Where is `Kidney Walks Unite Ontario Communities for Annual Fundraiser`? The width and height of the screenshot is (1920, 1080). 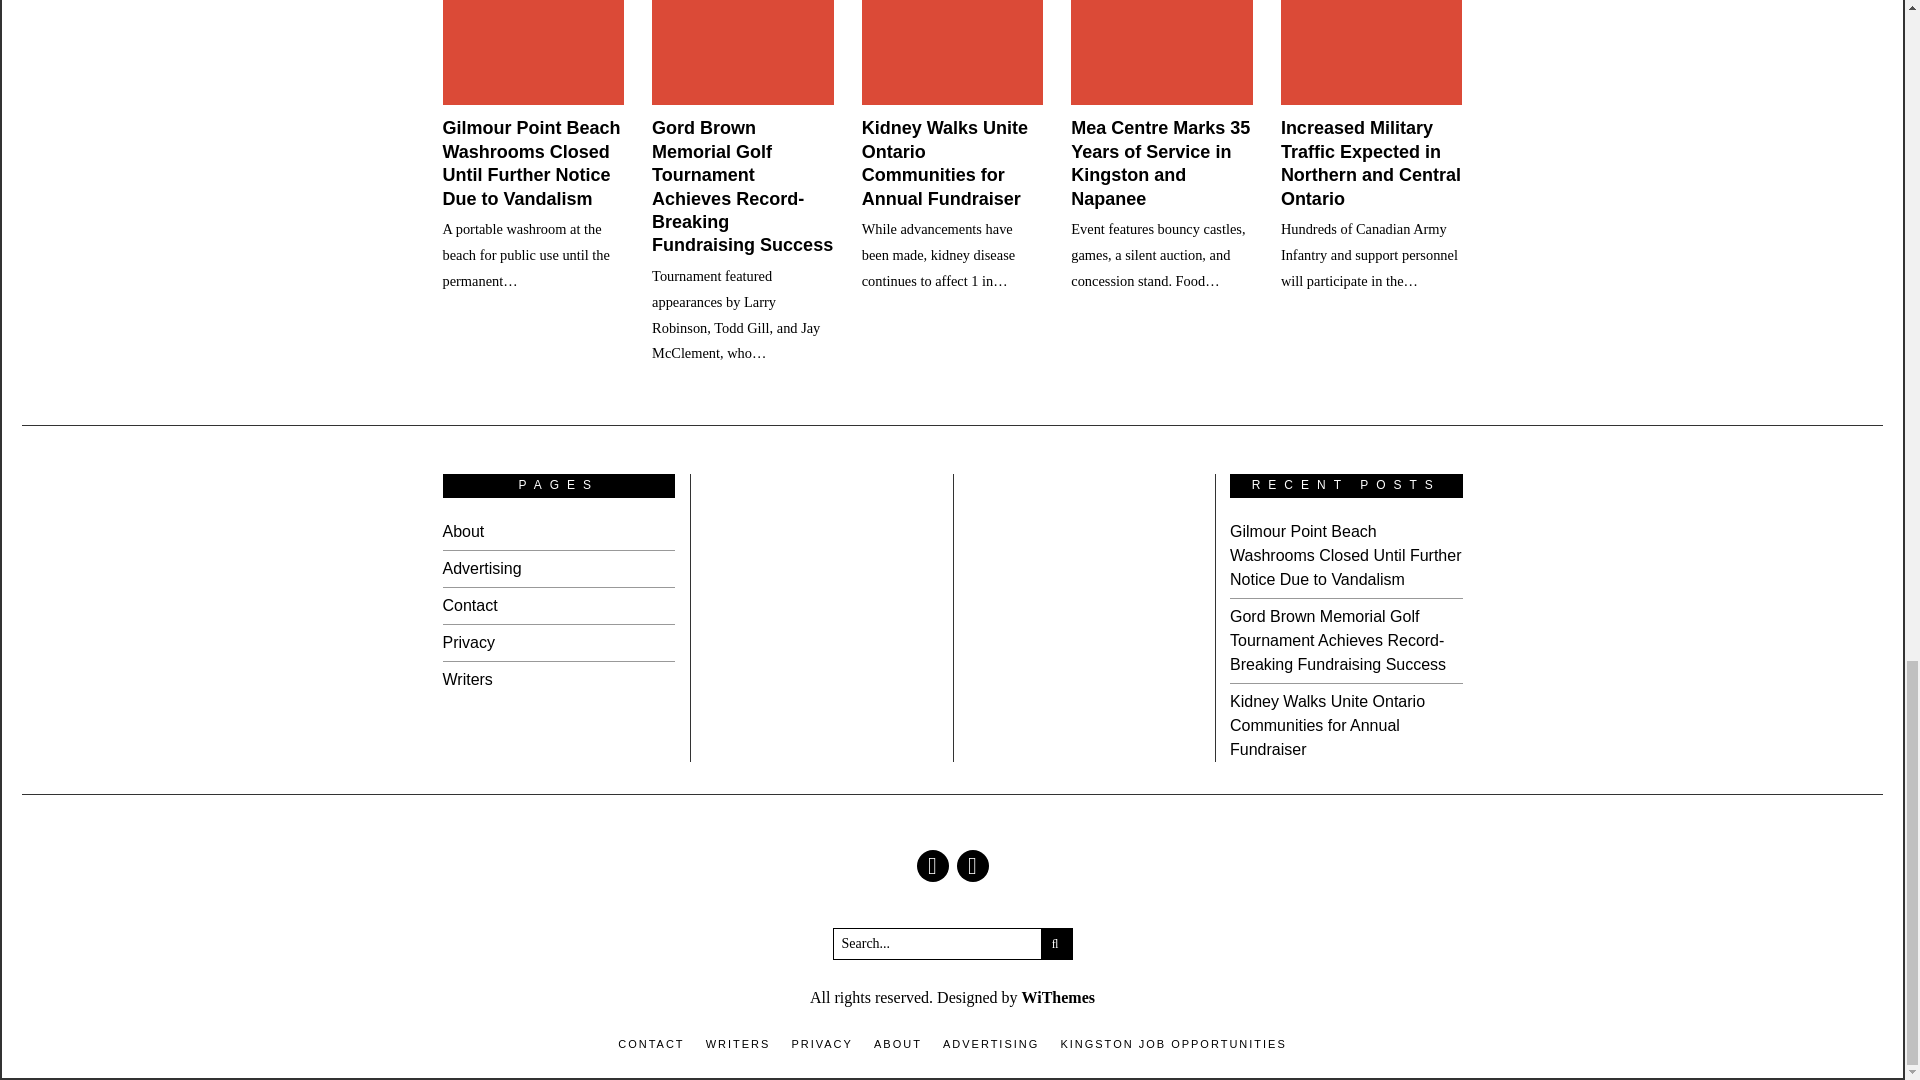
Kidney Walks Unite Ontario Communities for Annual Fundraiser is located at coordinates (944, 162).